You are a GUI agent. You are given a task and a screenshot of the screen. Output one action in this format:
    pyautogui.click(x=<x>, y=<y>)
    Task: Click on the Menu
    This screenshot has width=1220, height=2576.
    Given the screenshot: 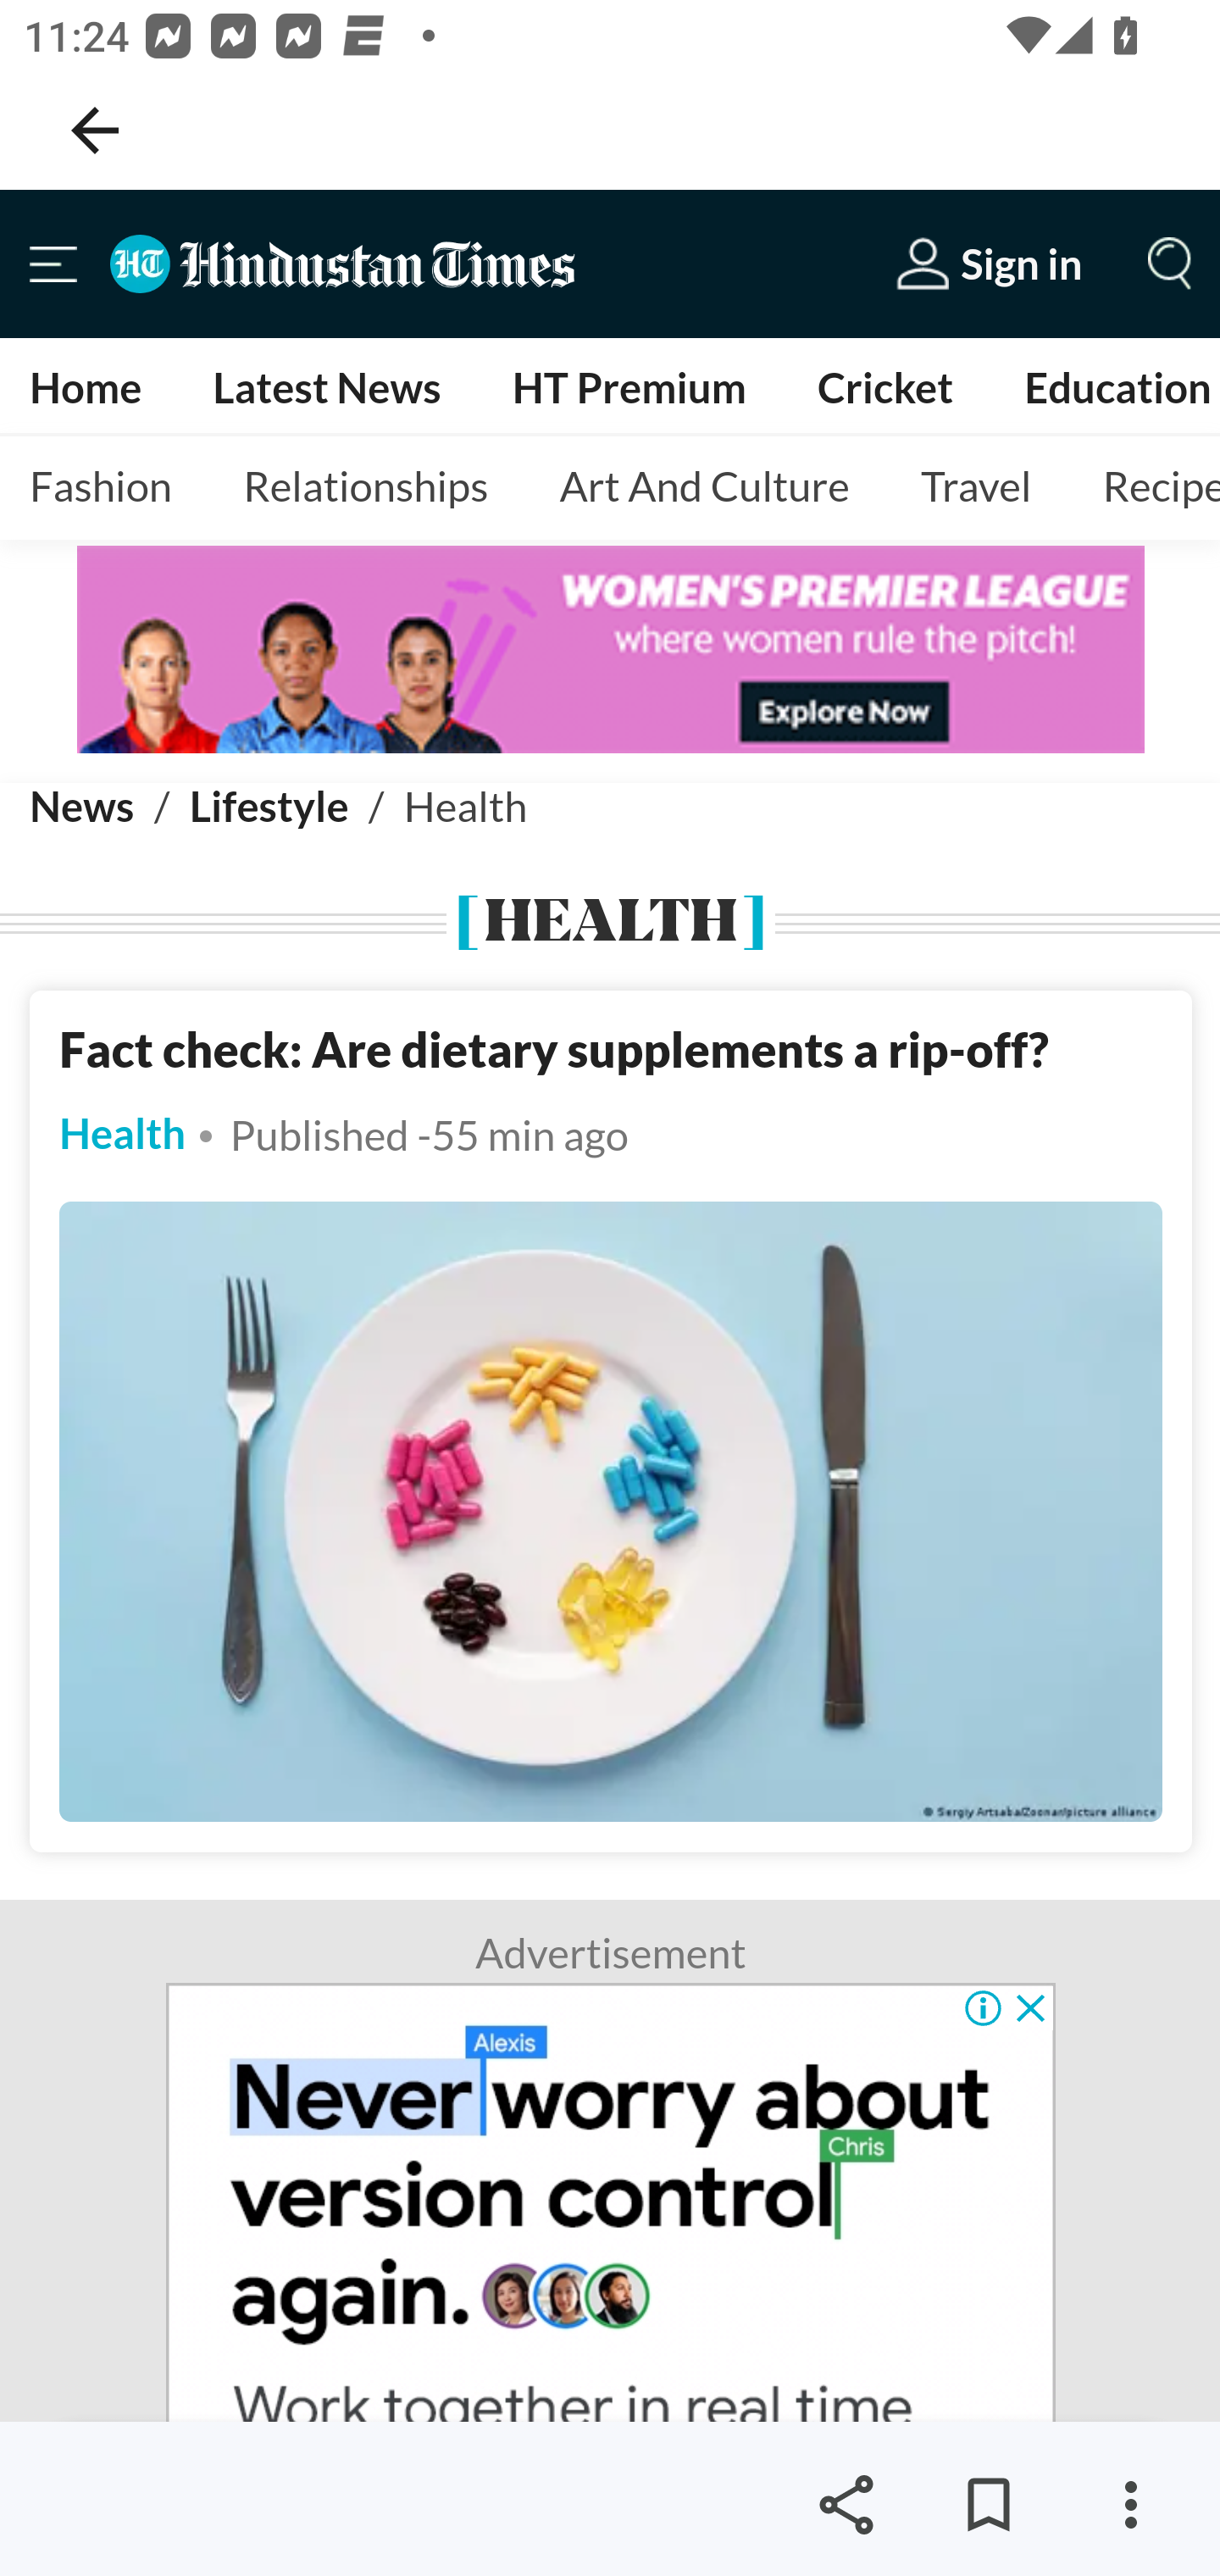 What is the action you would take?
    pyautogui.click(x=56, y=264)
    